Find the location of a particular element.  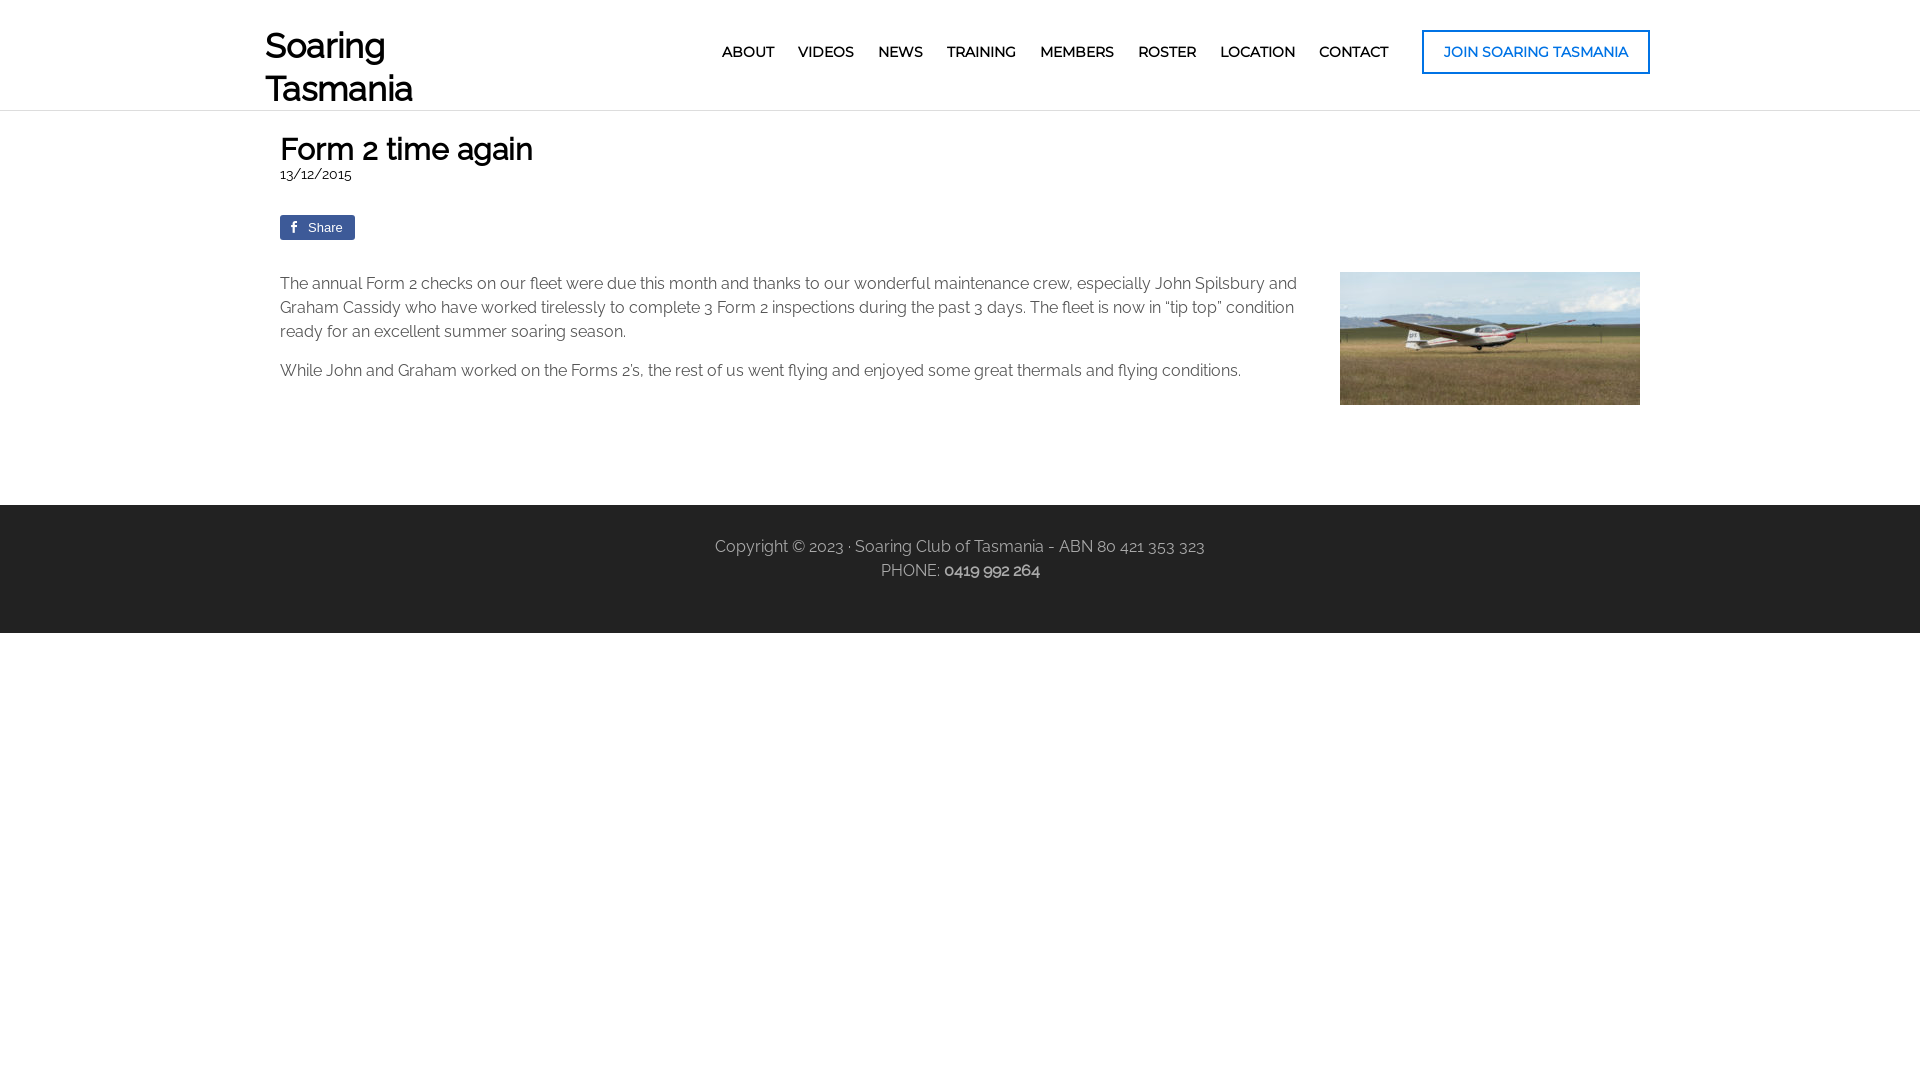

JOIN SOARING TASMANIA is located at coordinates (1536, 52).